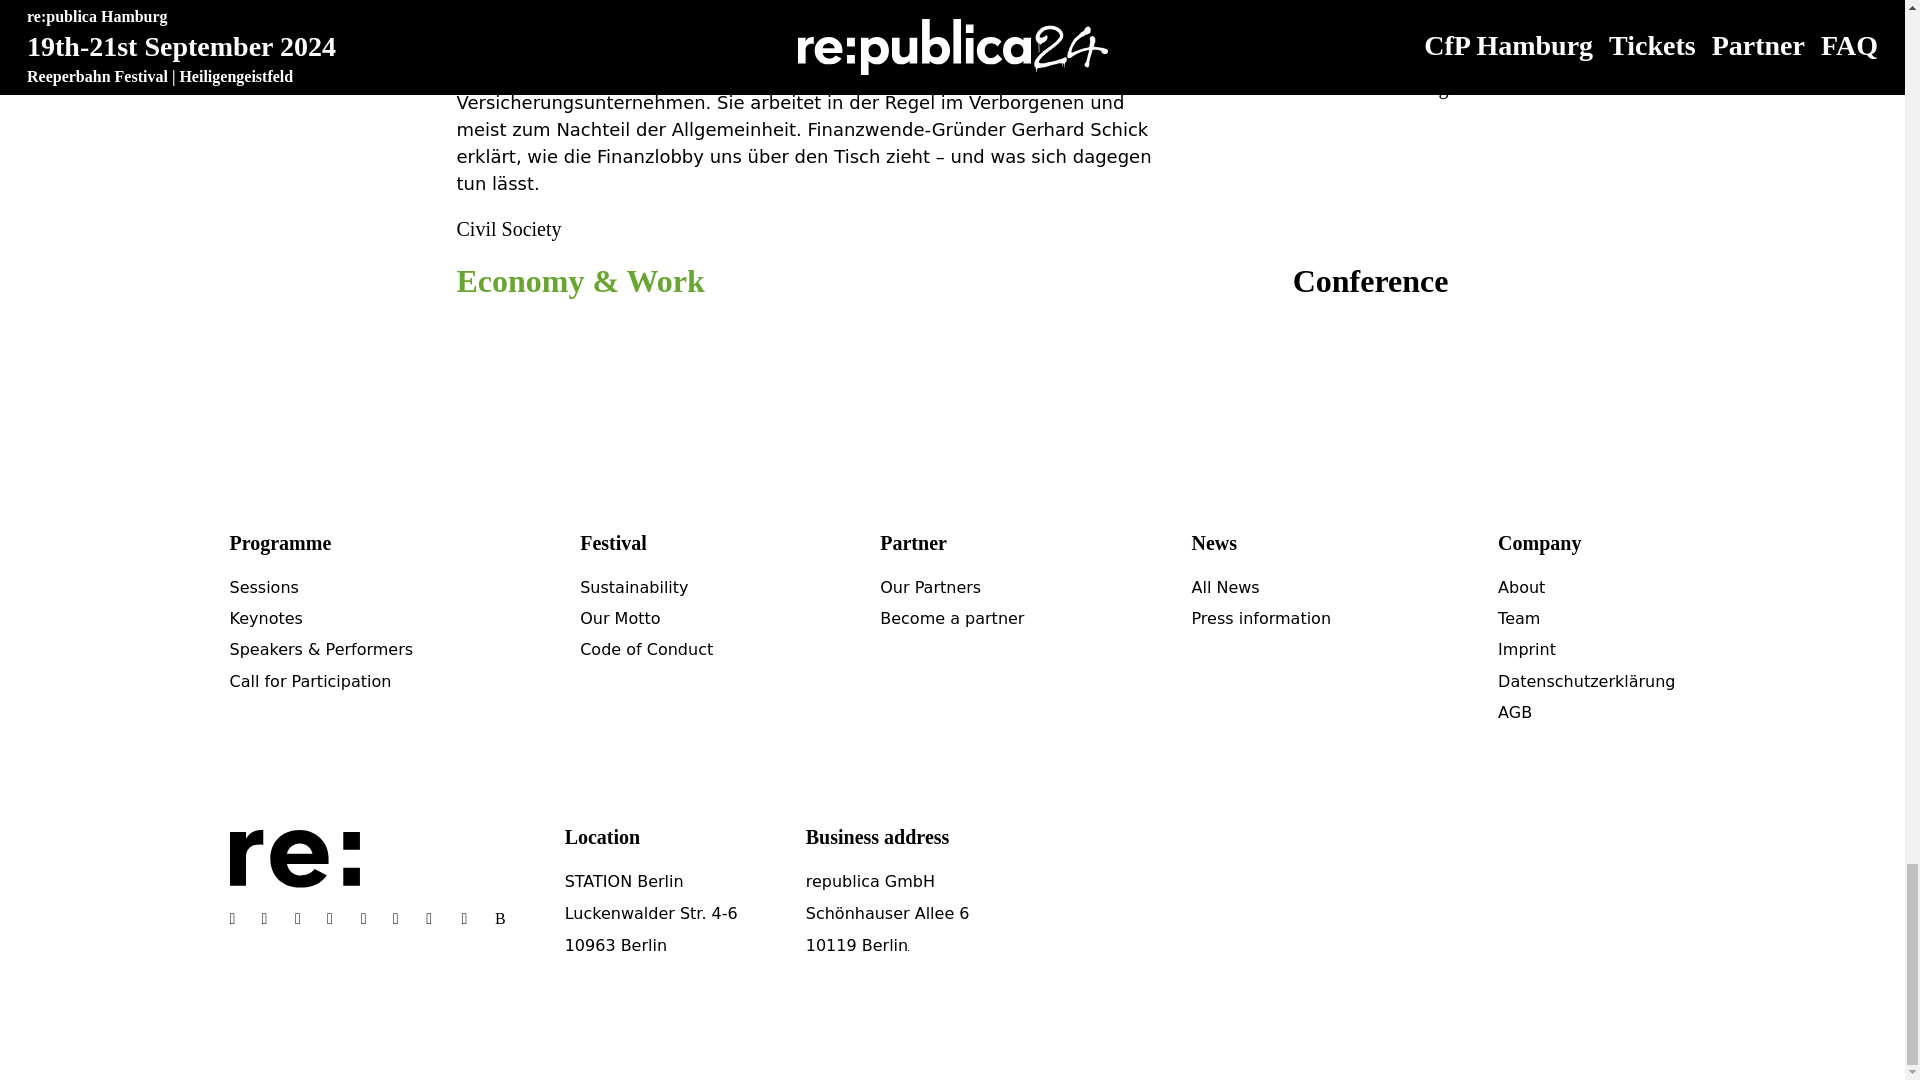 The image size is (1920, 1080). What do you see at coordinates (1518, 618) in the screenshot?
I see `Team` at bounding box center [1518, 618].